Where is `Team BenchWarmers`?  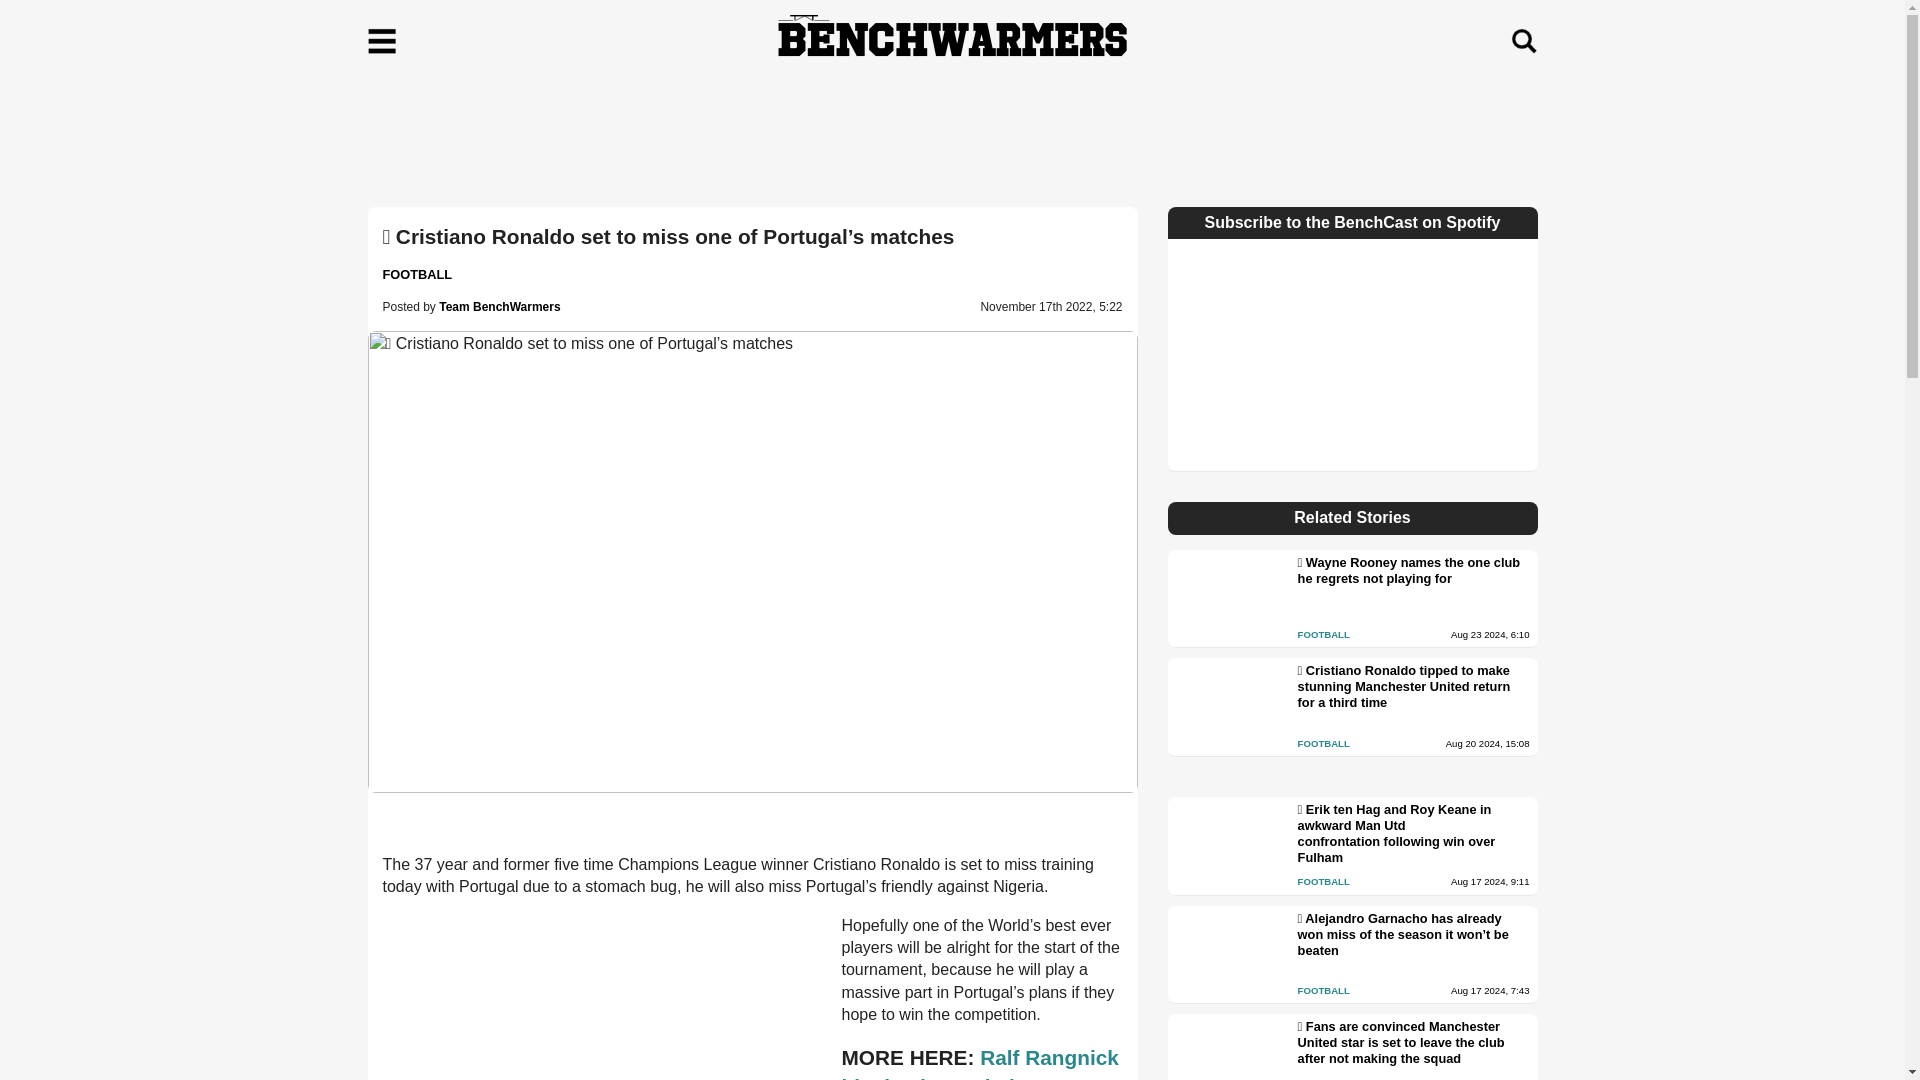 Team BenchWarmers is located at coordinates (500, 307).